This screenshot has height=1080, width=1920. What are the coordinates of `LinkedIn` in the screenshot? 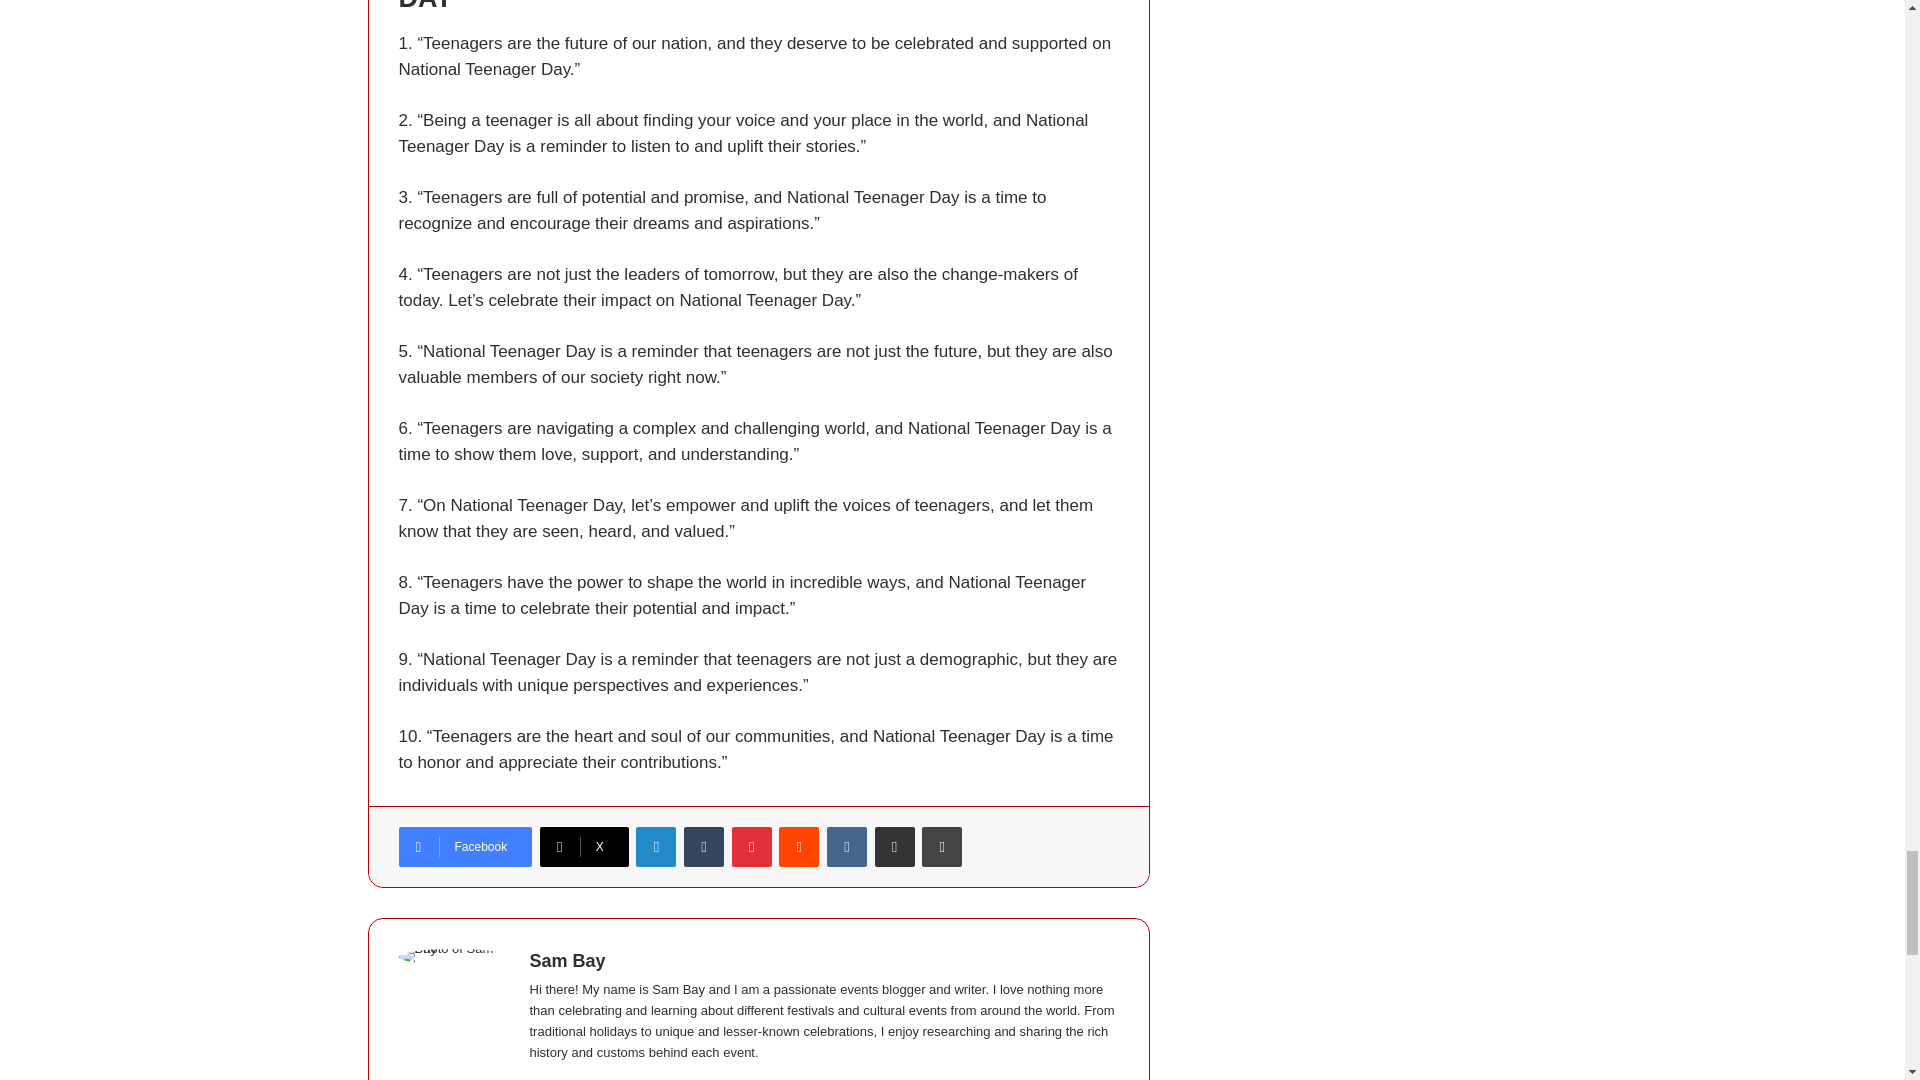 It's located at (655, 847).